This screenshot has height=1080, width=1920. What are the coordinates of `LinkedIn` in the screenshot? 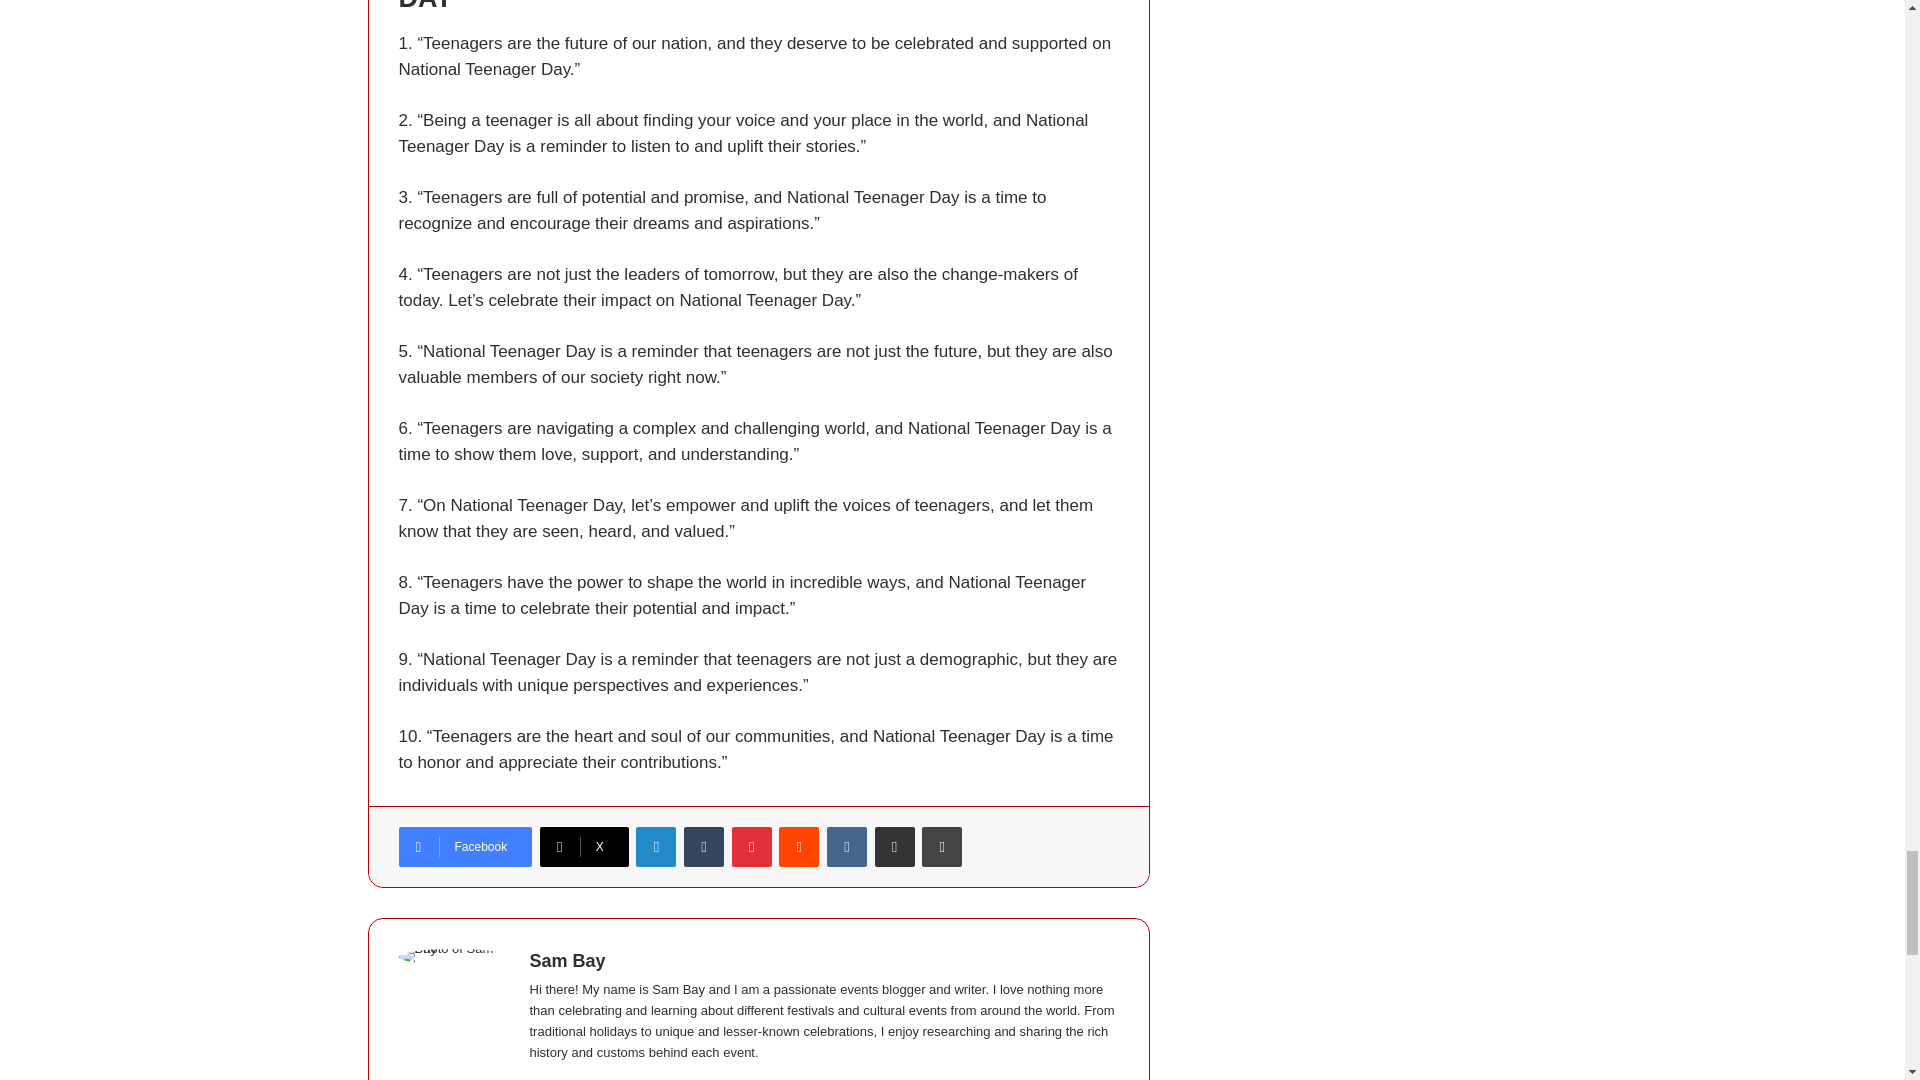 It's located at (655, 847).